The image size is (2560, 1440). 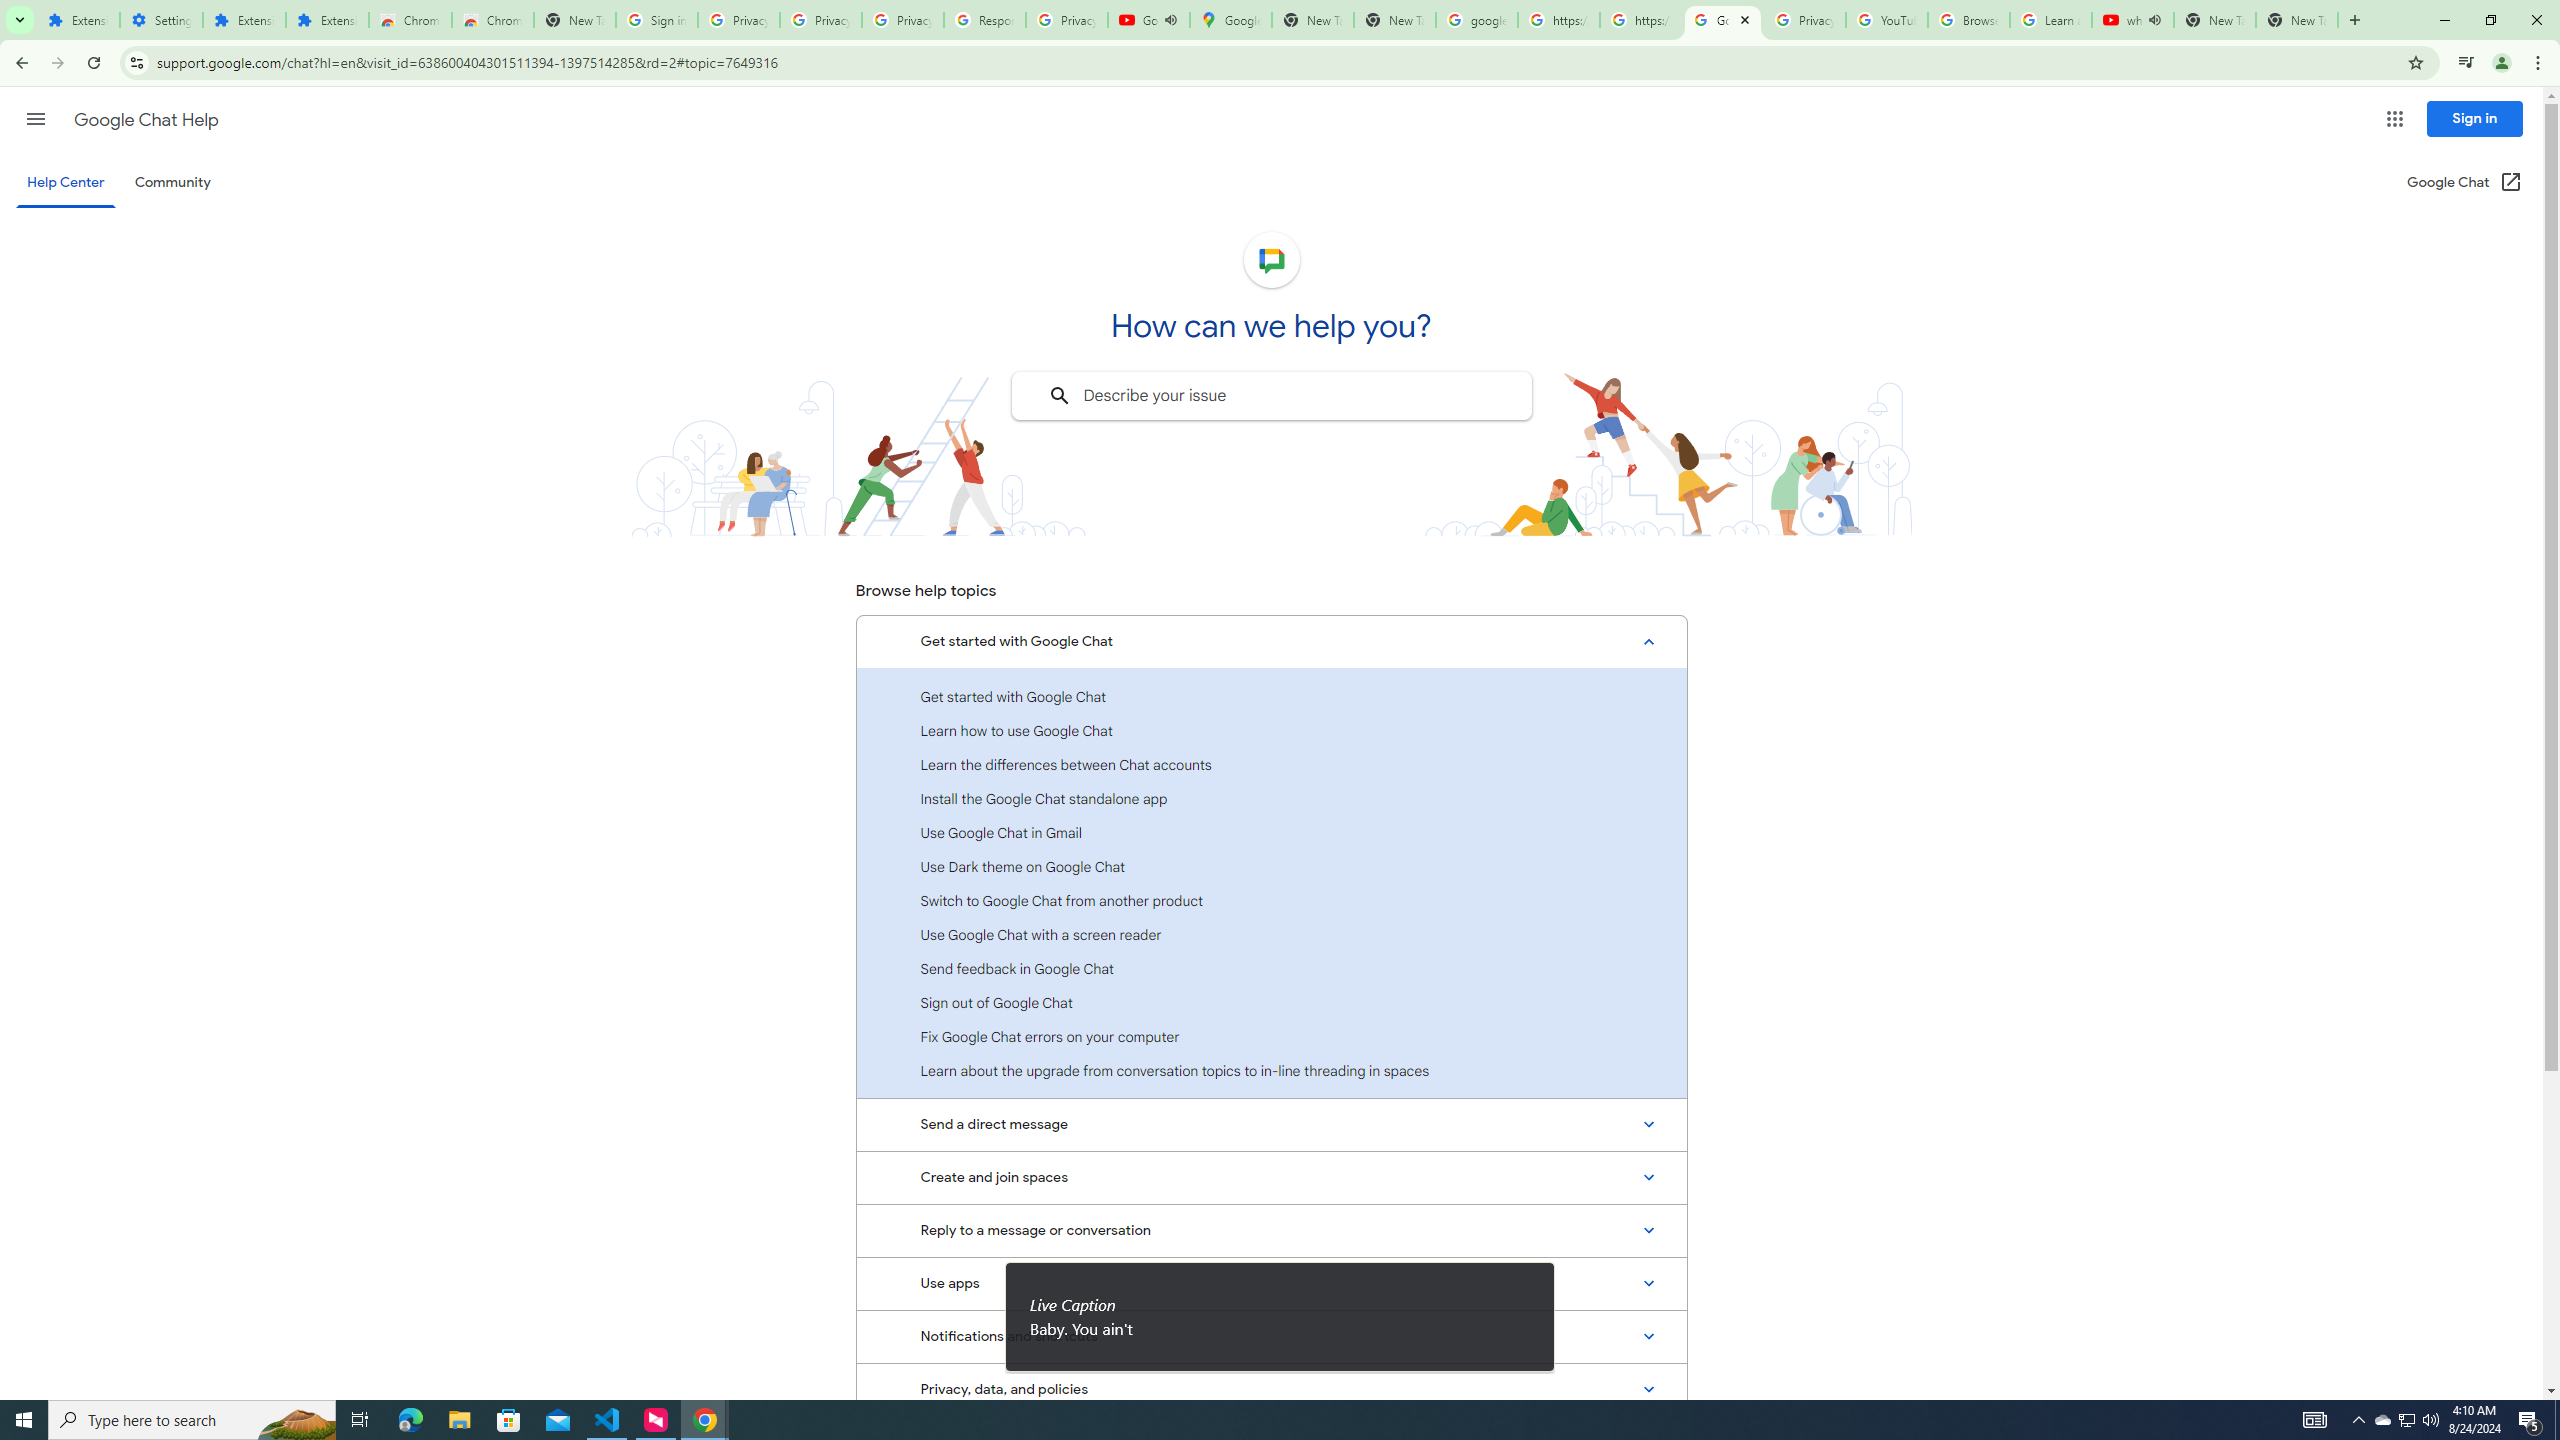 What do you see at coordinates (1230, 20) in the screenshot?
I see `Google Maps` at bounding box center [1230, 20].